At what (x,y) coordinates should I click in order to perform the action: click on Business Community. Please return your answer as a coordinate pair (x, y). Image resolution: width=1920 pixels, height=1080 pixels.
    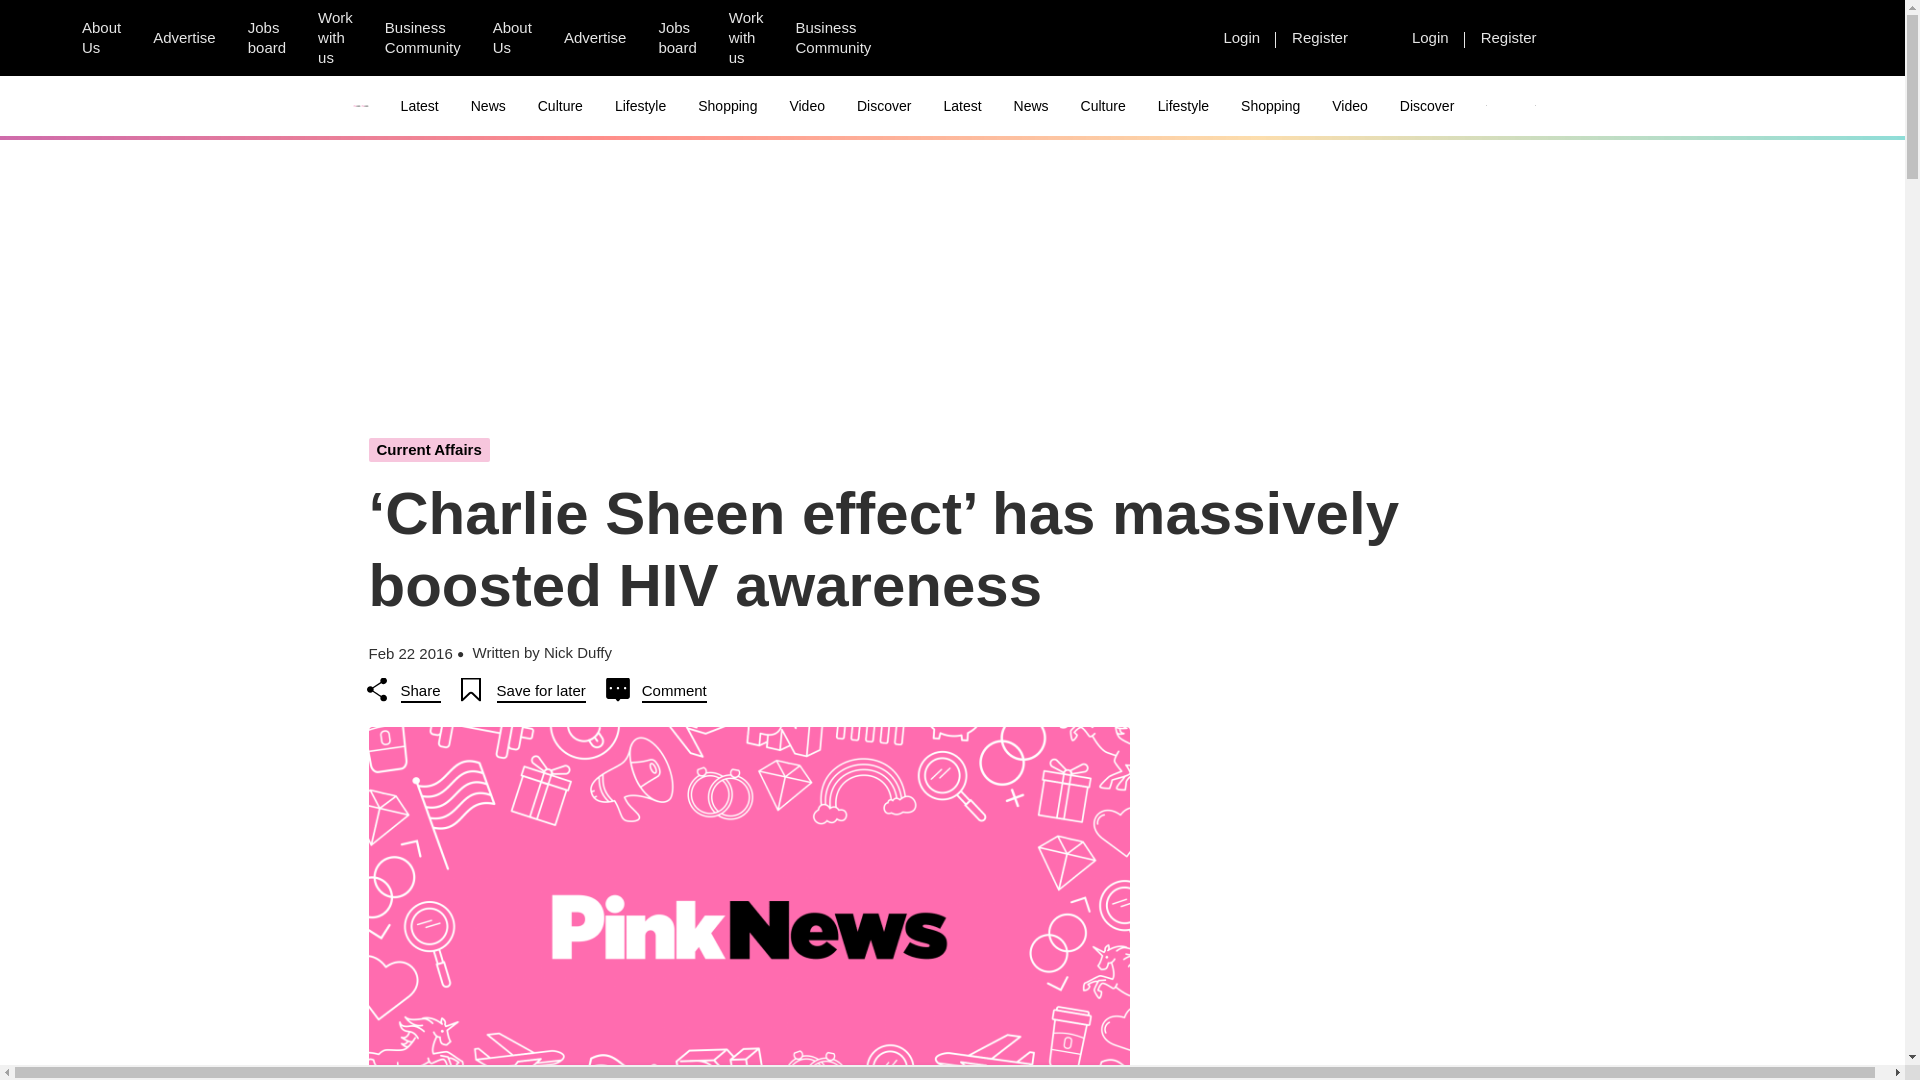
    Looking at the image, I should click on (833, 38).